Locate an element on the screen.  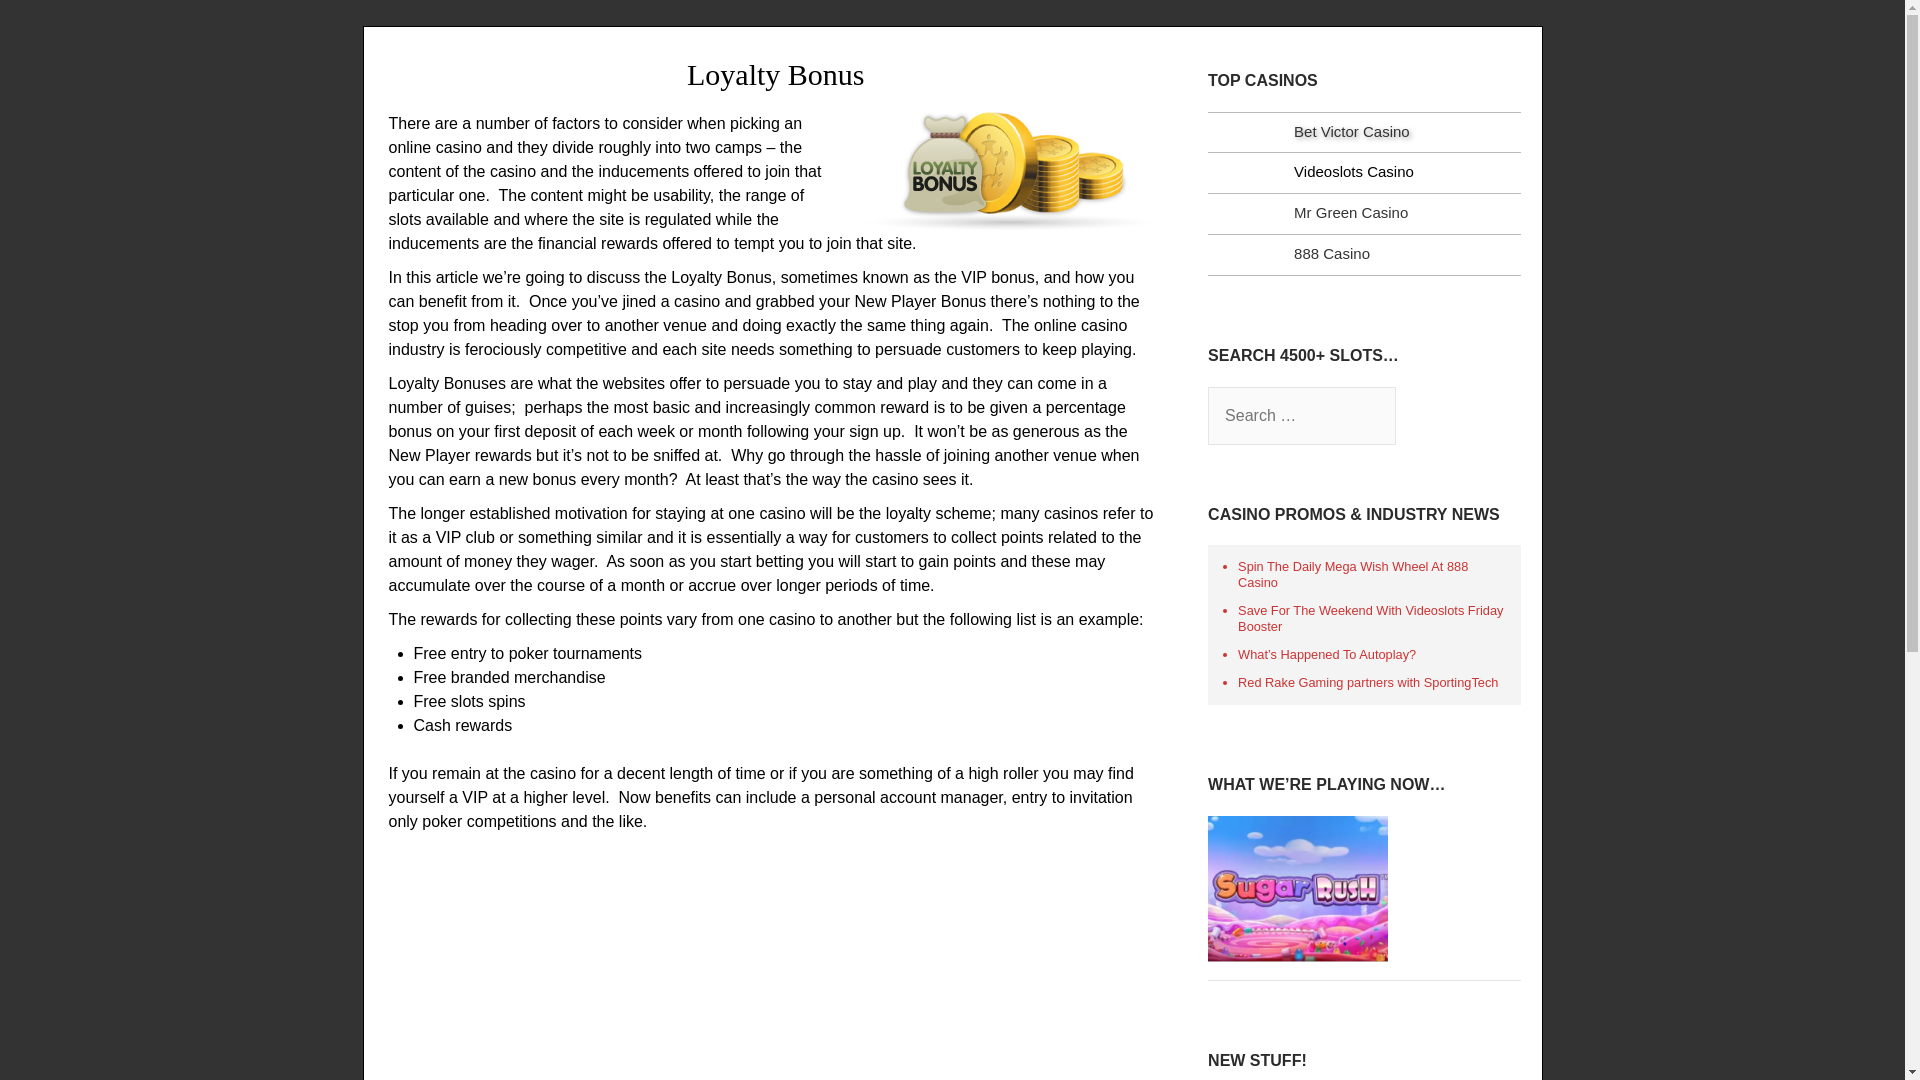
Bet Victor Casino is located at coordinates (1352, 132).